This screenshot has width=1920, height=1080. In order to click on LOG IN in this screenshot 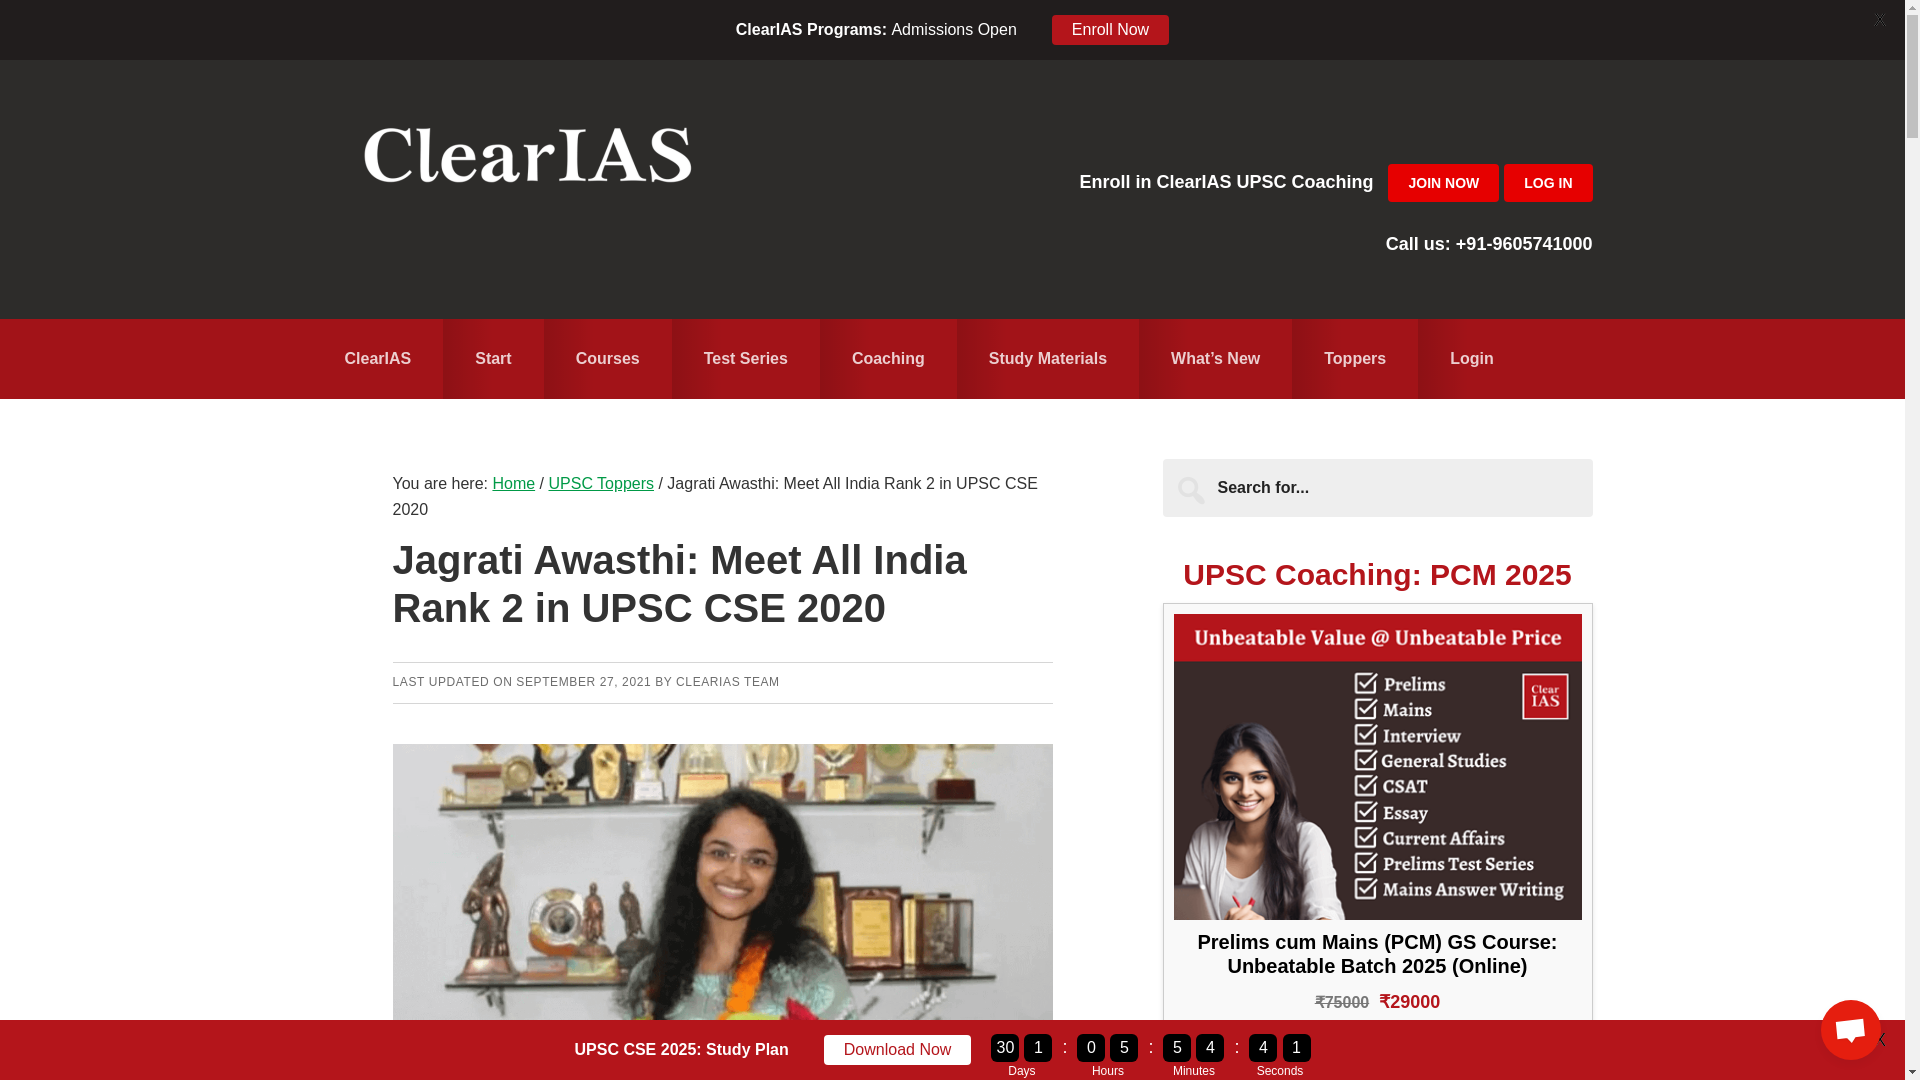, I will do `click(1547, 182)`.